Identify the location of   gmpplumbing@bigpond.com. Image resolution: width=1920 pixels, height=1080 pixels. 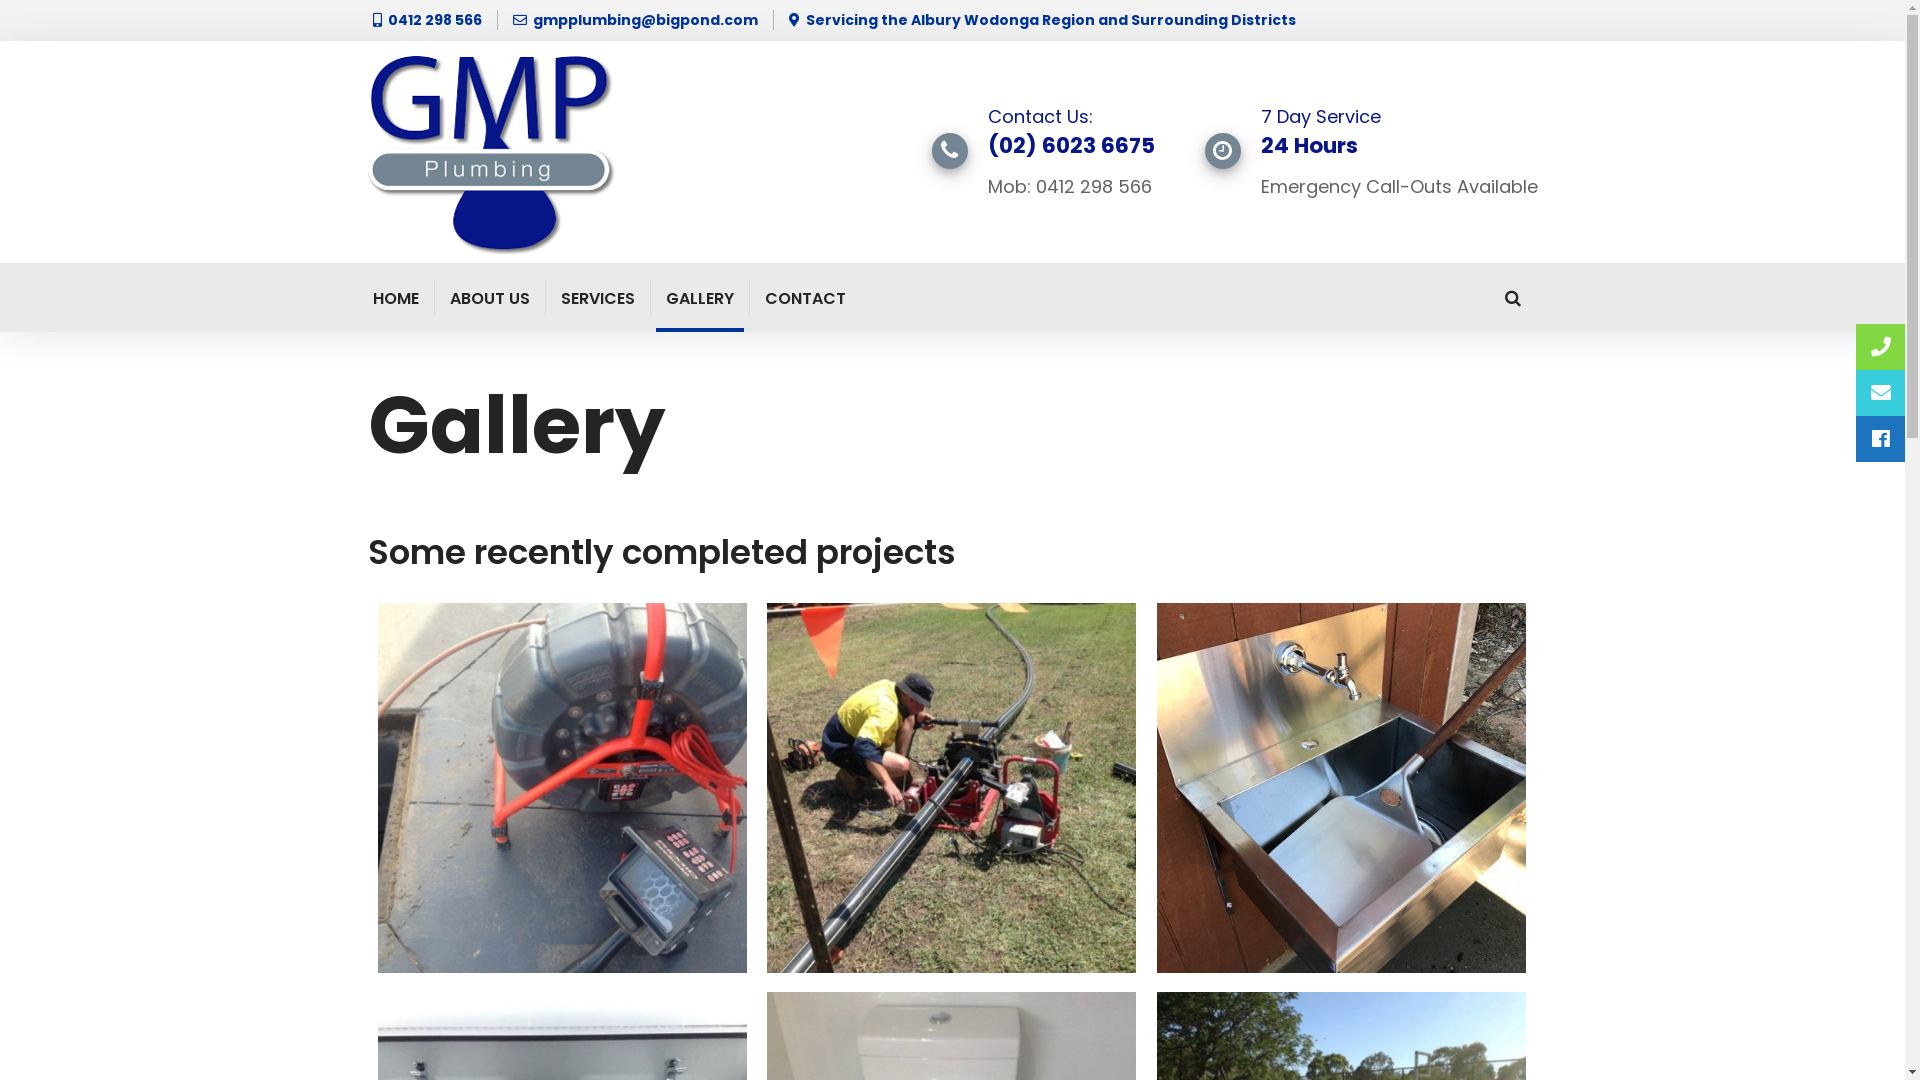
(642, 20).